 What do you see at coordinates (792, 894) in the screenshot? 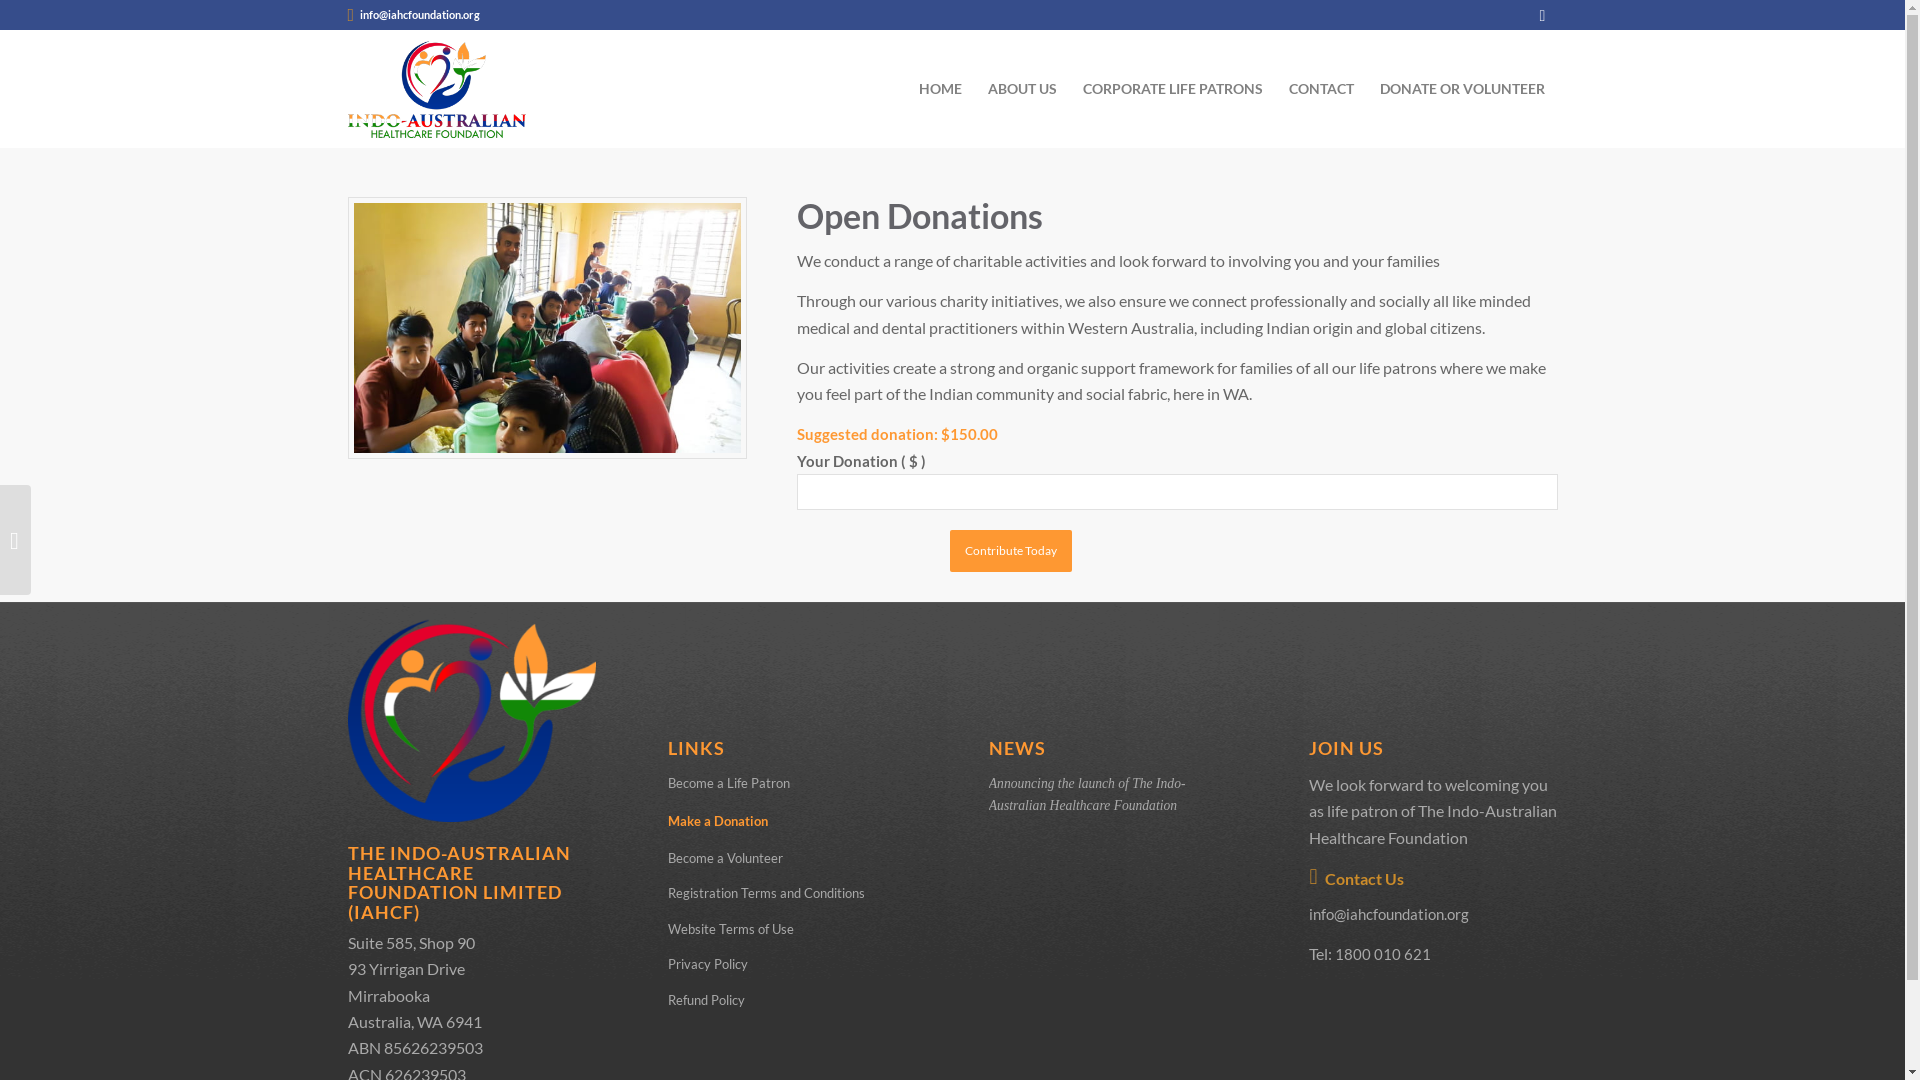
I see `Registration Terms and Conditions` at bounding box center [792, 894].